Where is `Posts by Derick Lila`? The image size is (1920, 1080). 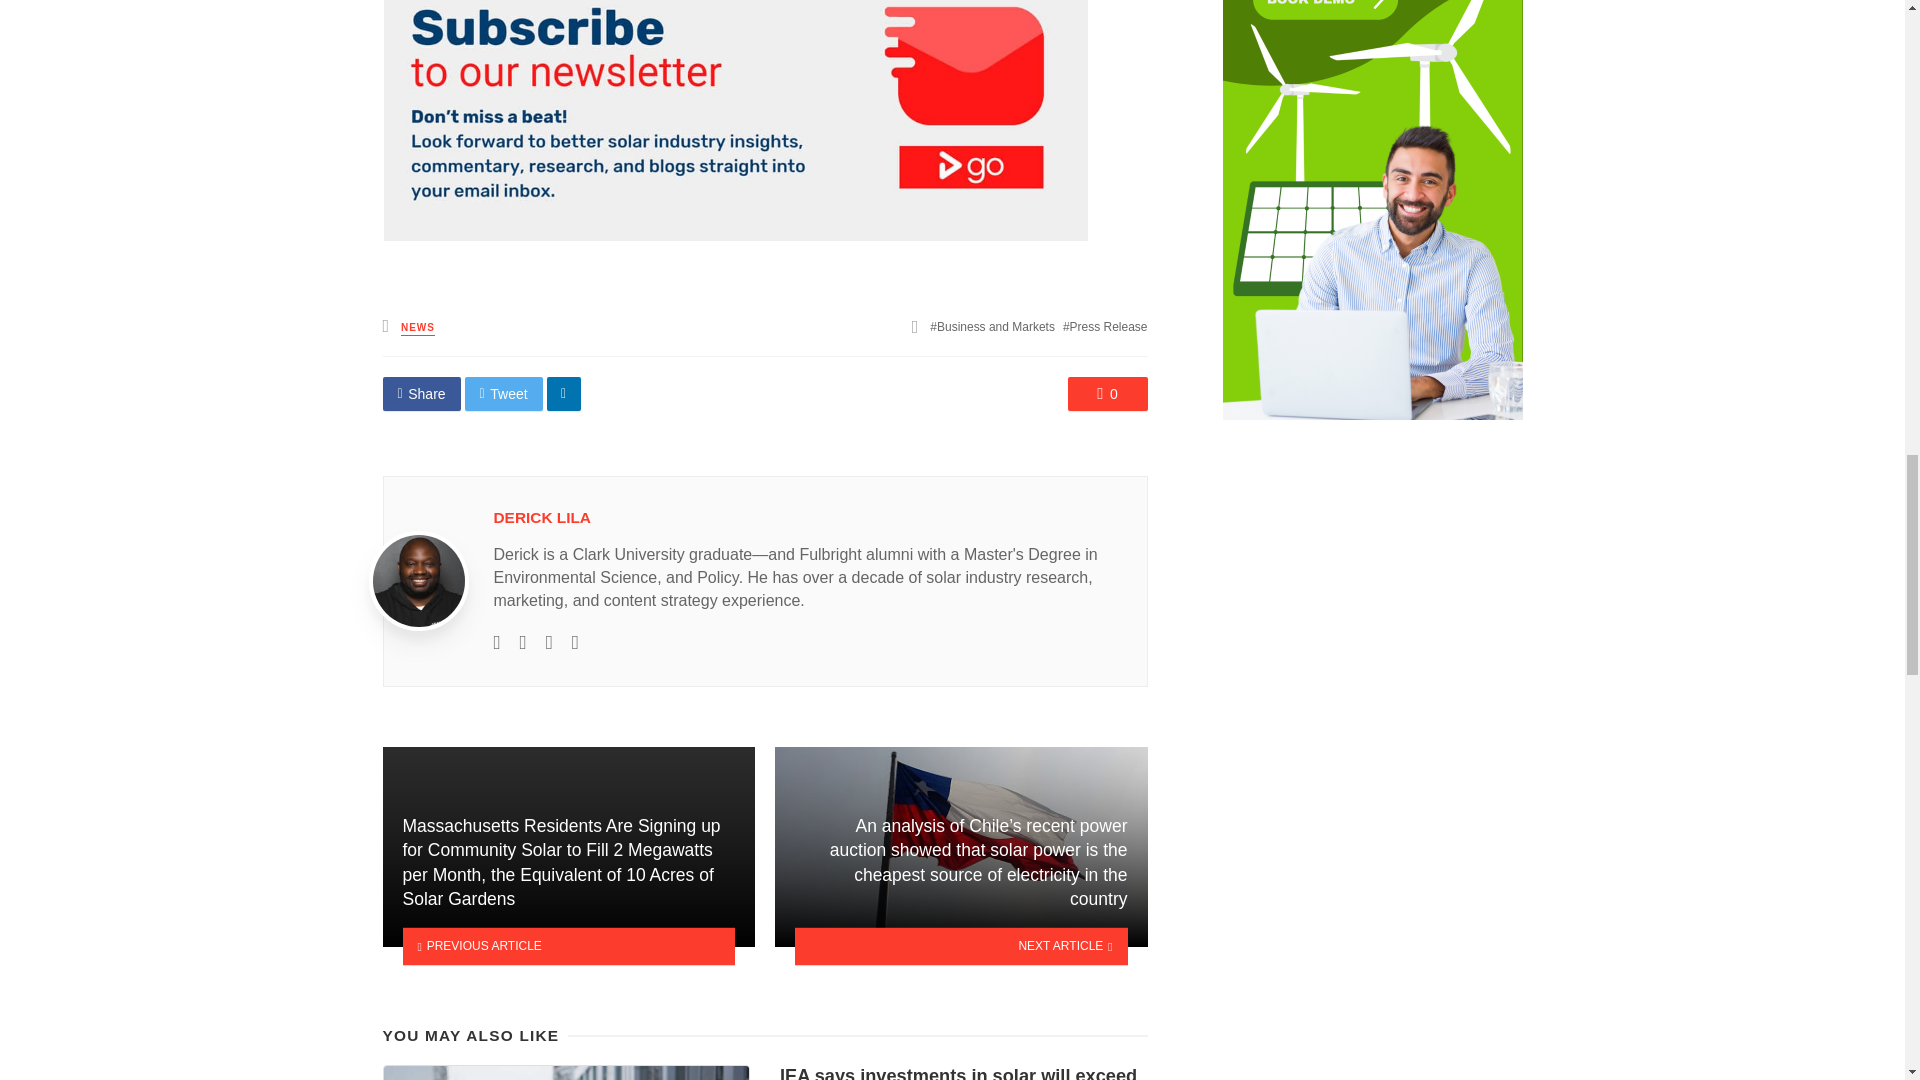 Posts by Derick Lila is located at coordinates (542, 516).